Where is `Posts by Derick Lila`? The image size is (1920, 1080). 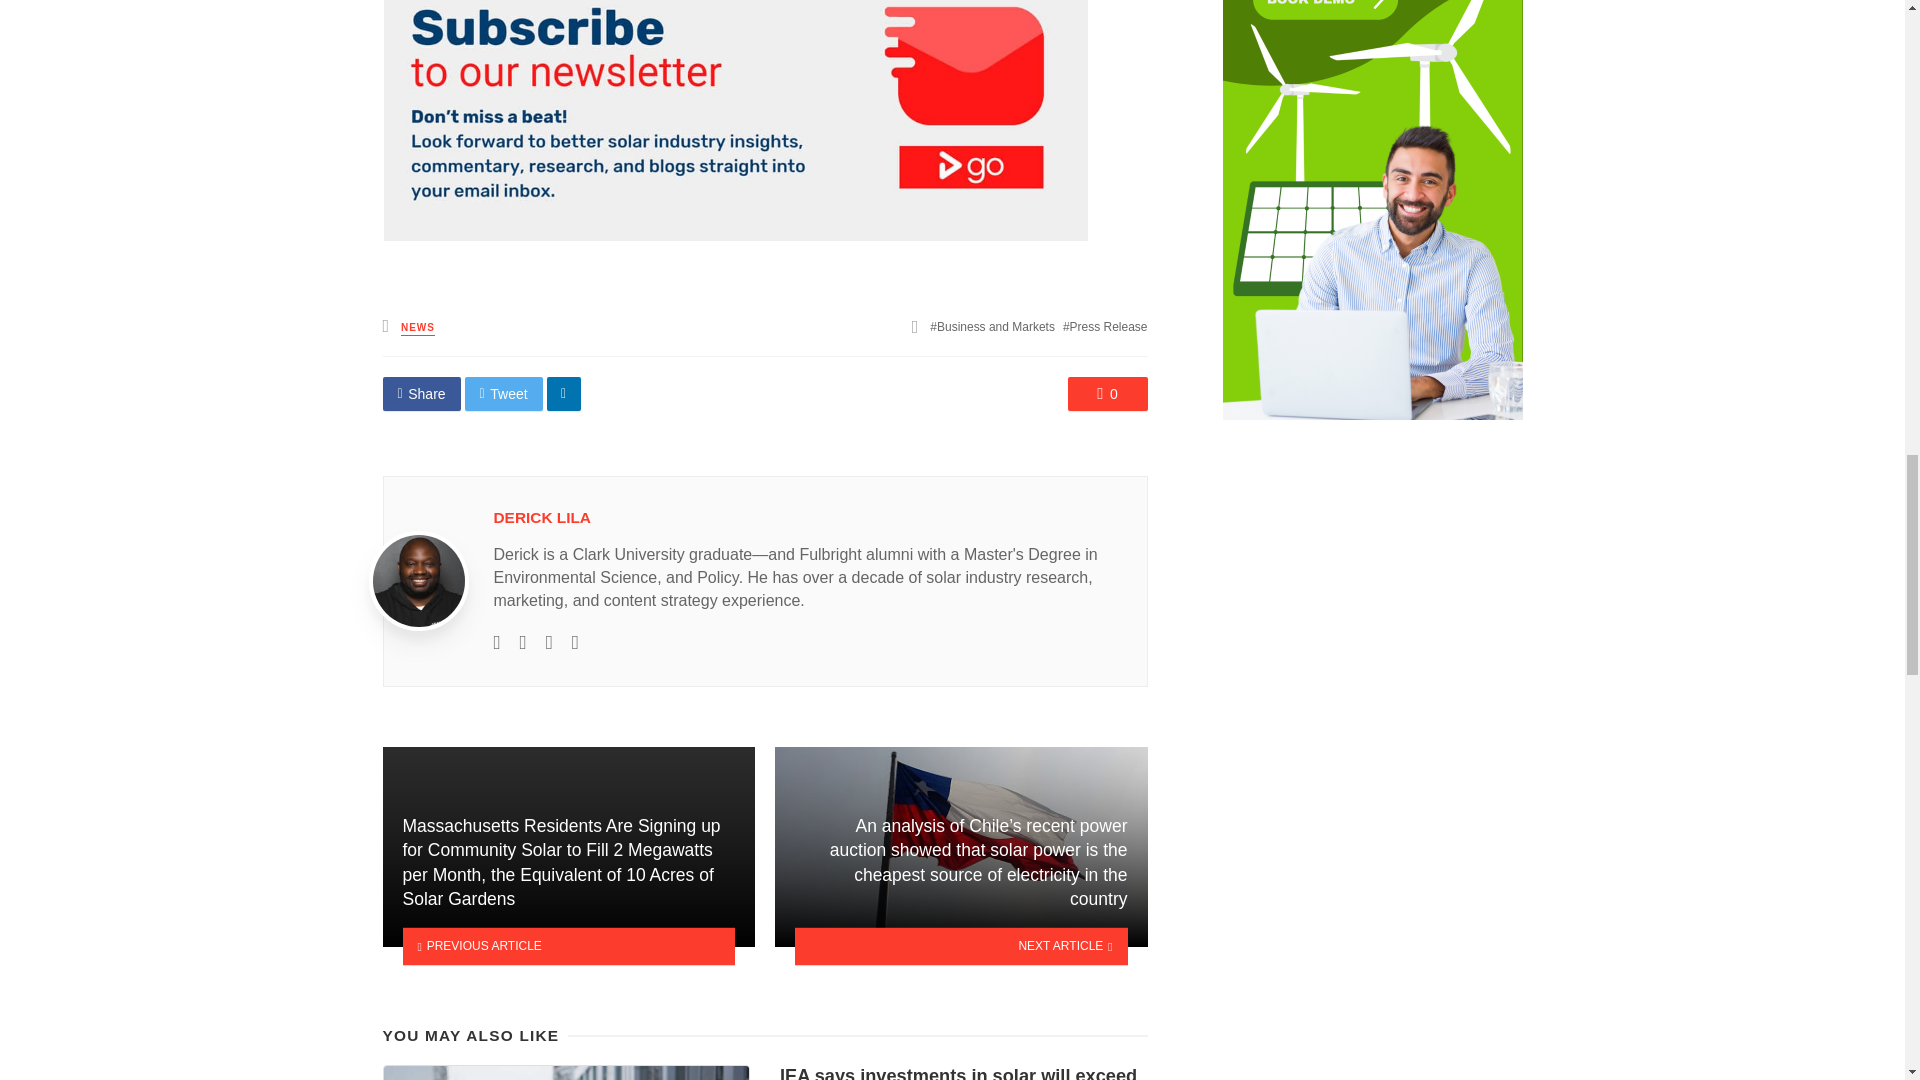 Posts by Derick Lila is located at coordinates (542, 516).